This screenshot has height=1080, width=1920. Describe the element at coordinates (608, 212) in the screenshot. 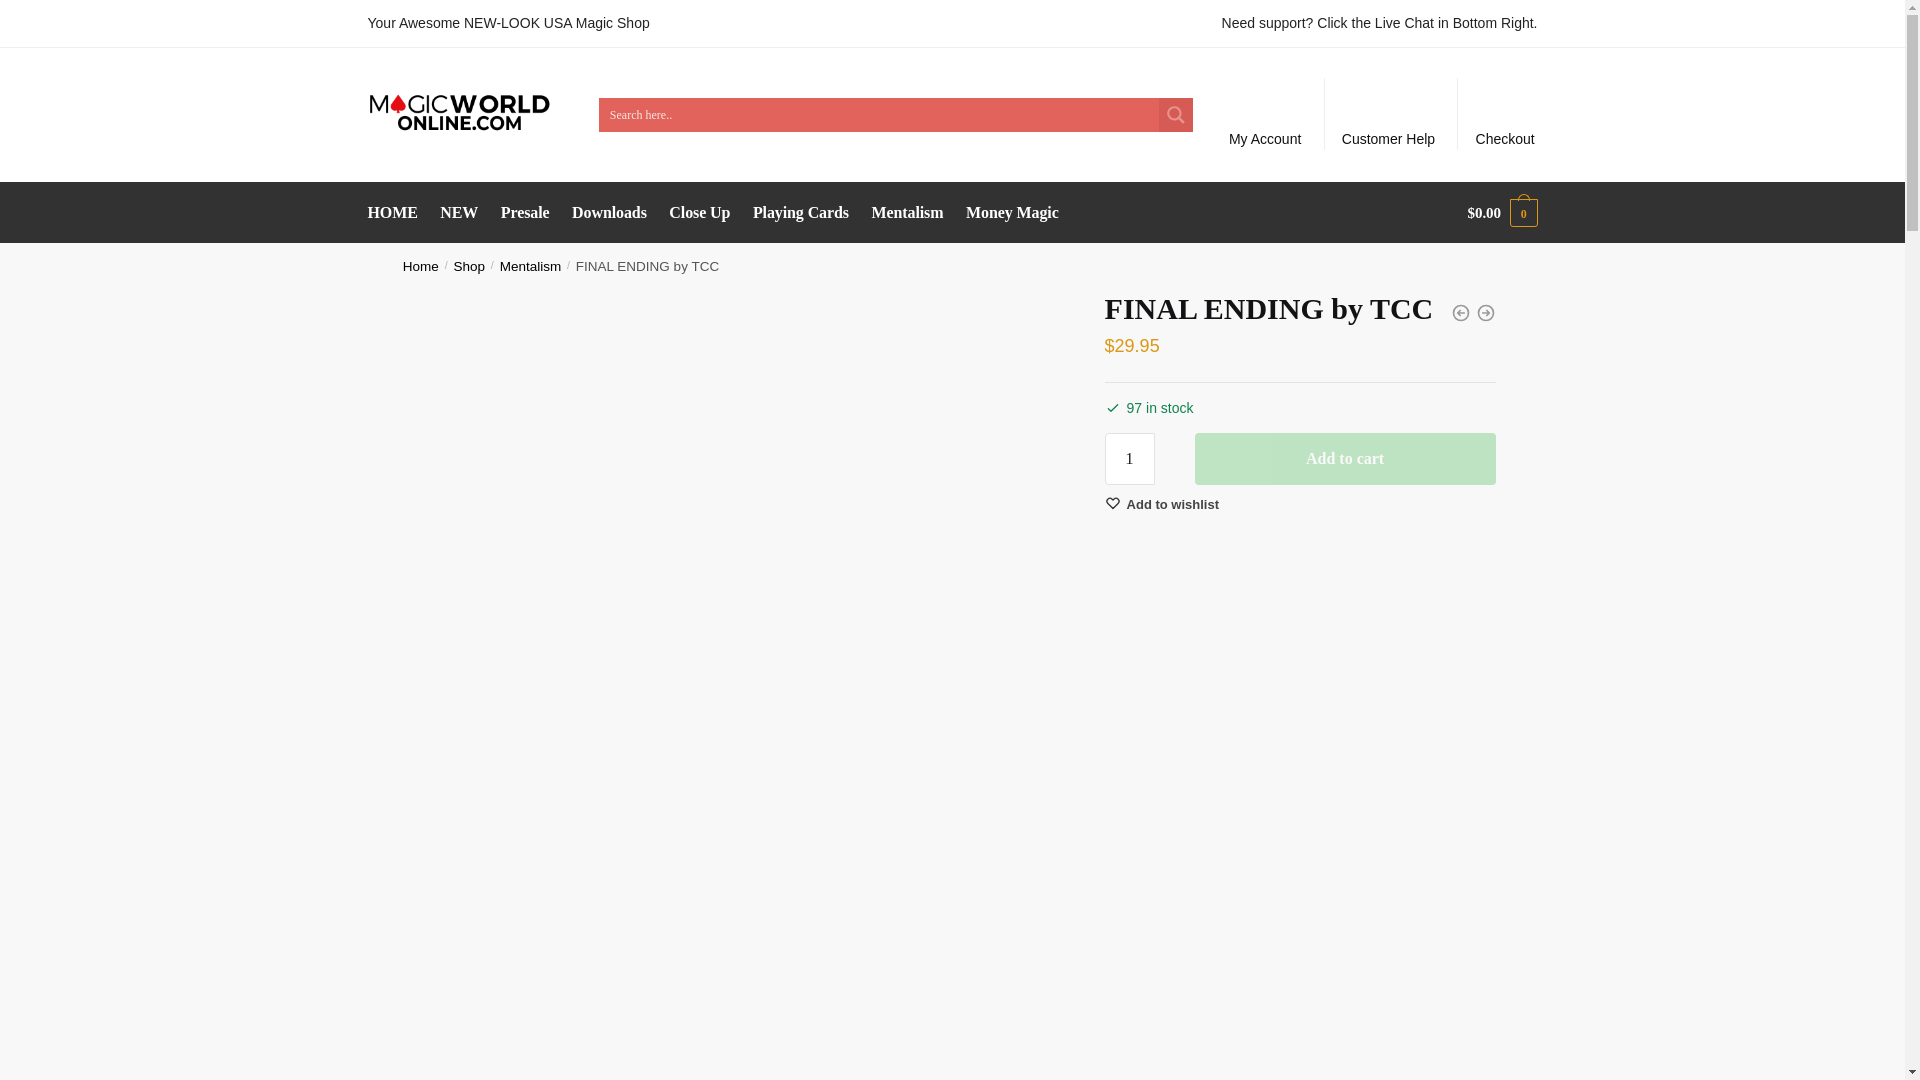

I see `Downloads` at that location.